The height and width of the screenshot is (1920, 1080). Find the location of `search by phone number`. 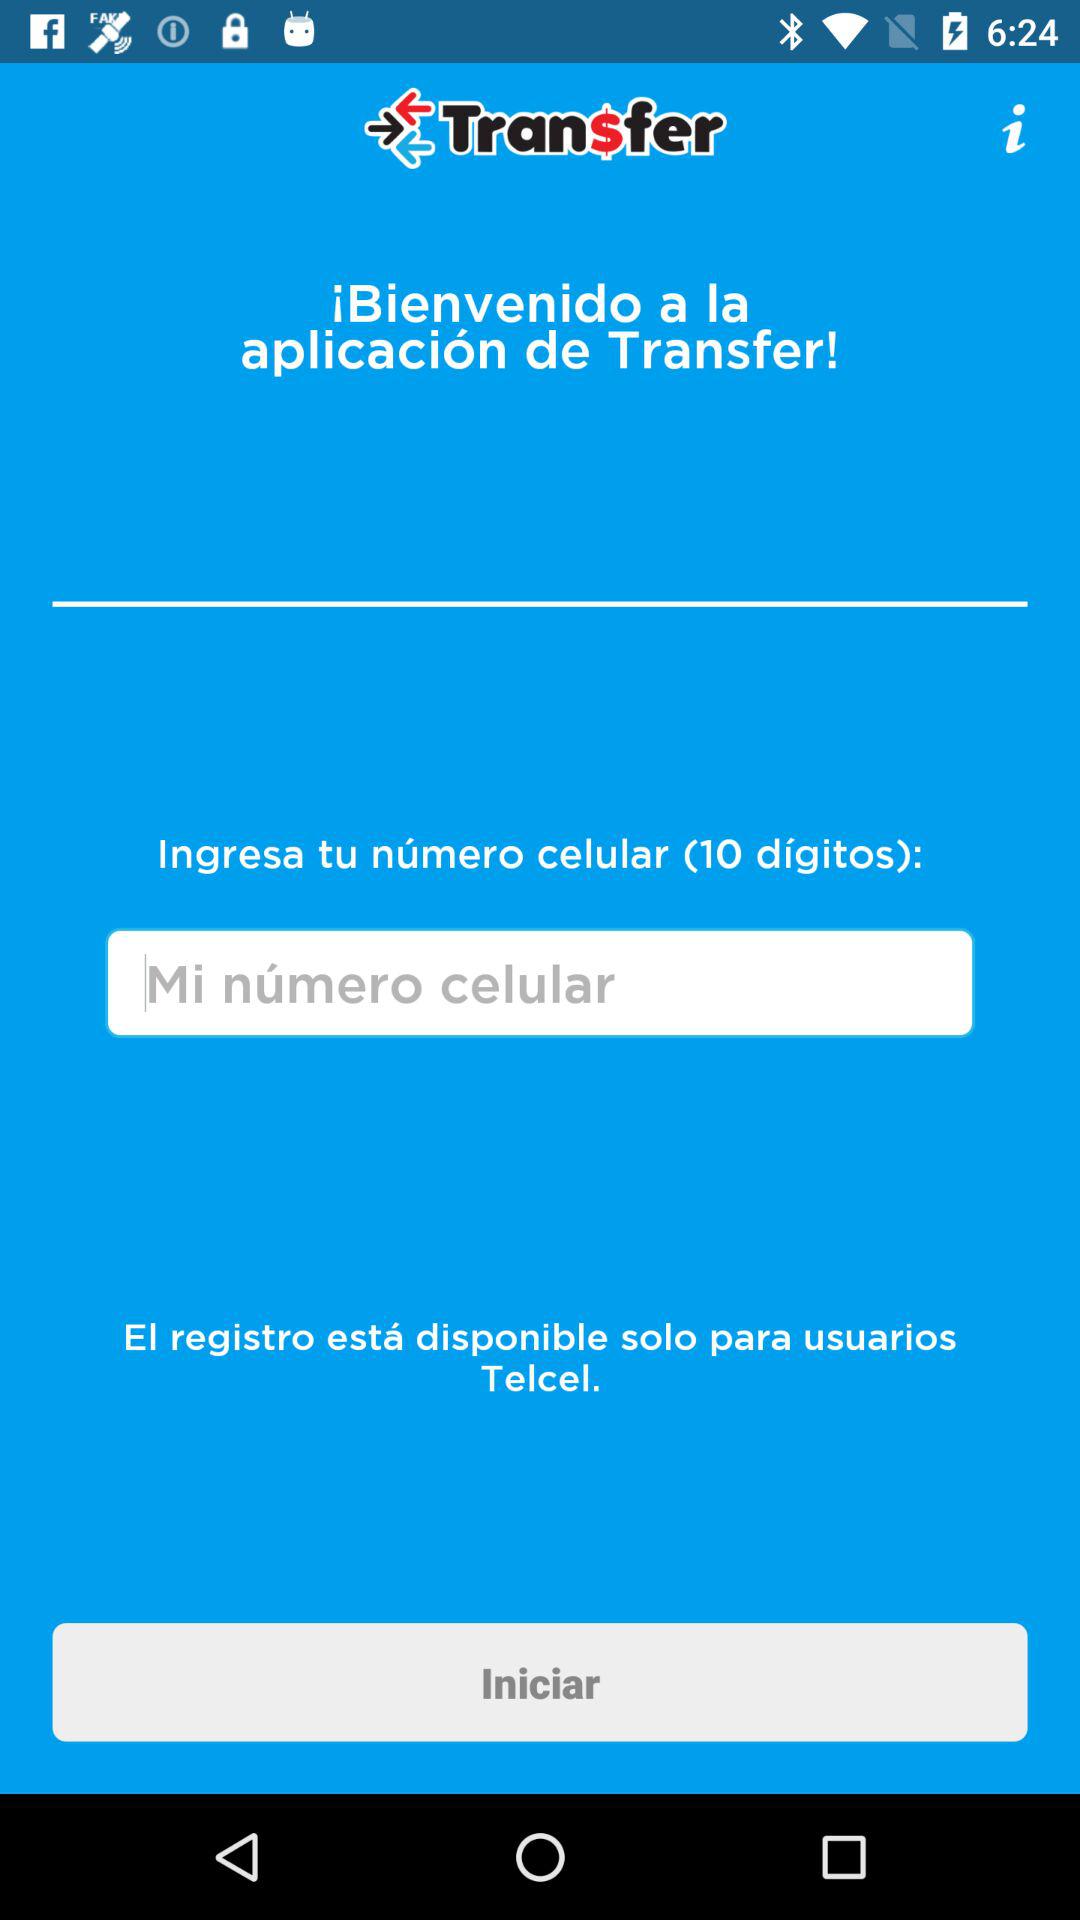

search by phone number is located at coordinates (540, 982).